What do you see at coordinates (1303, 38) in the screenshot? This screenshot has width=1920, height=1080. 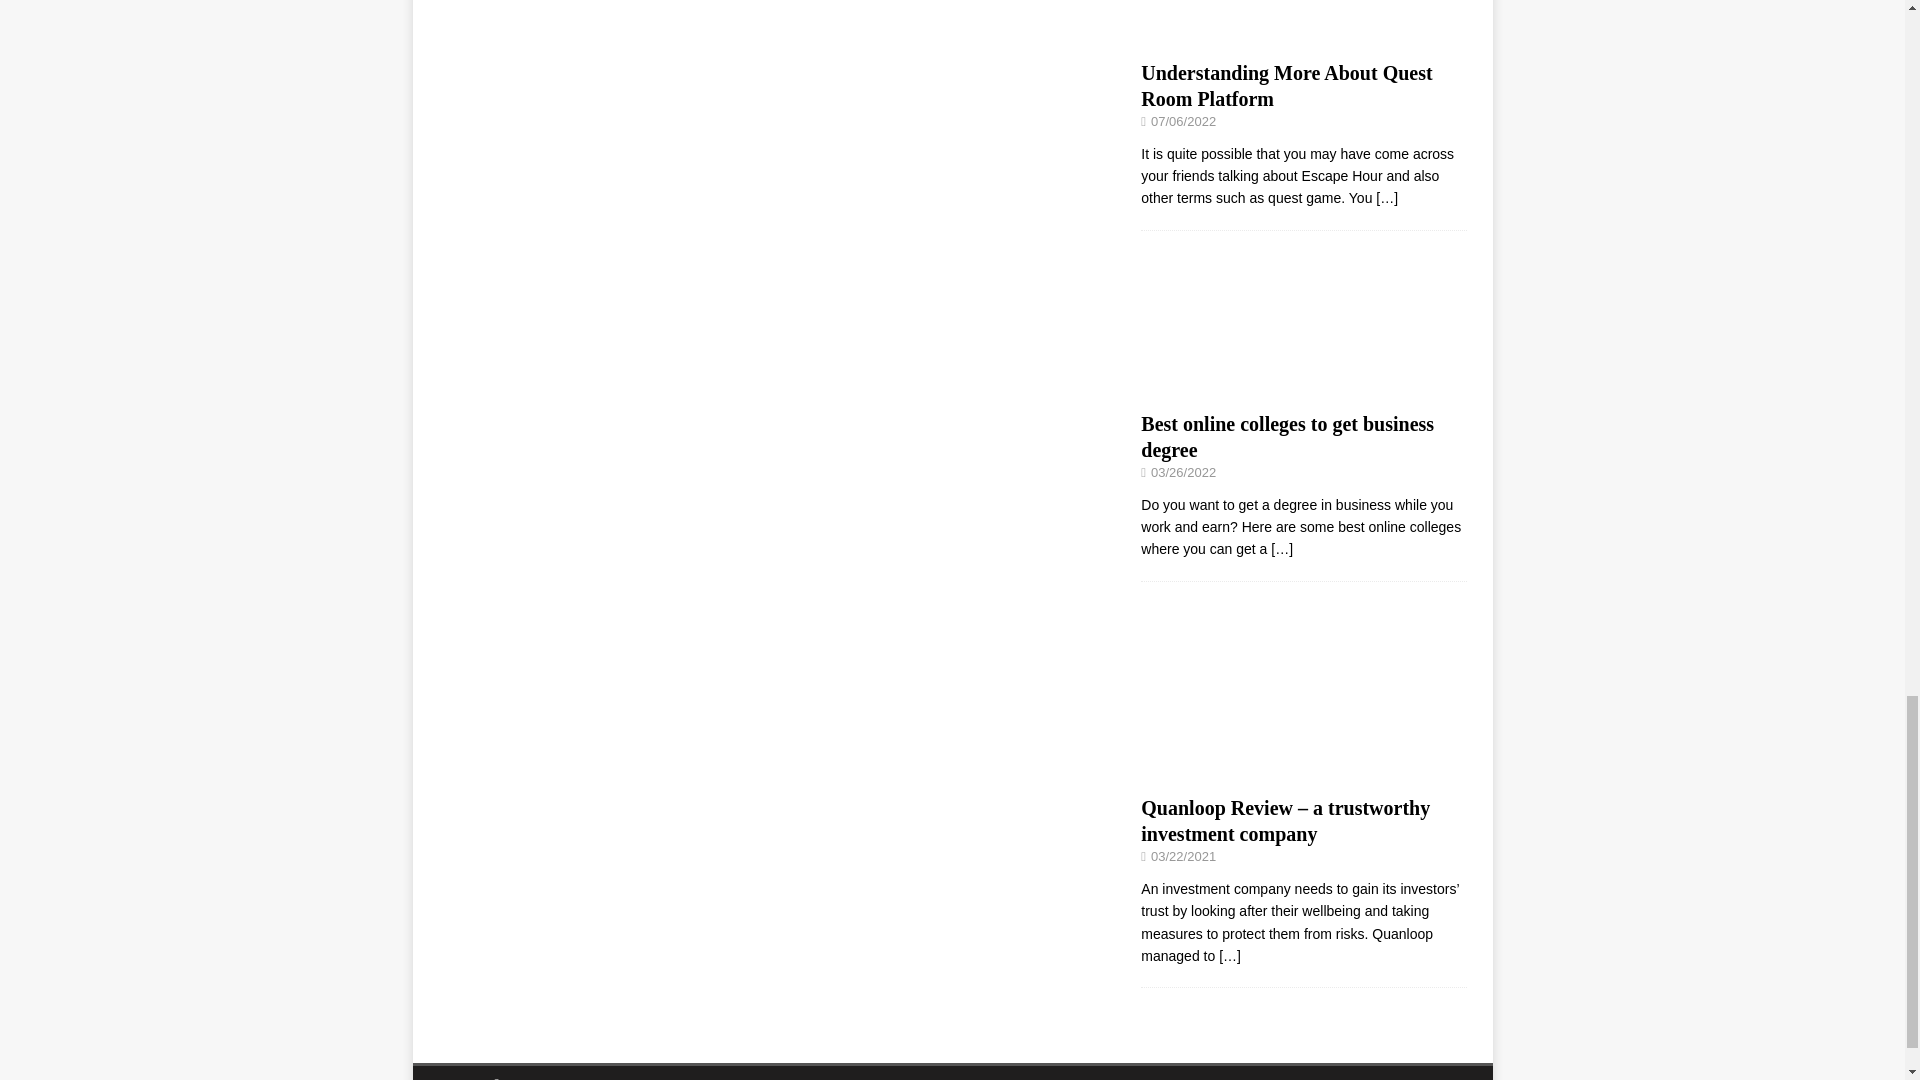 I see `Understanding More About Quest Room Platform` at bounding box center [1303, 38].